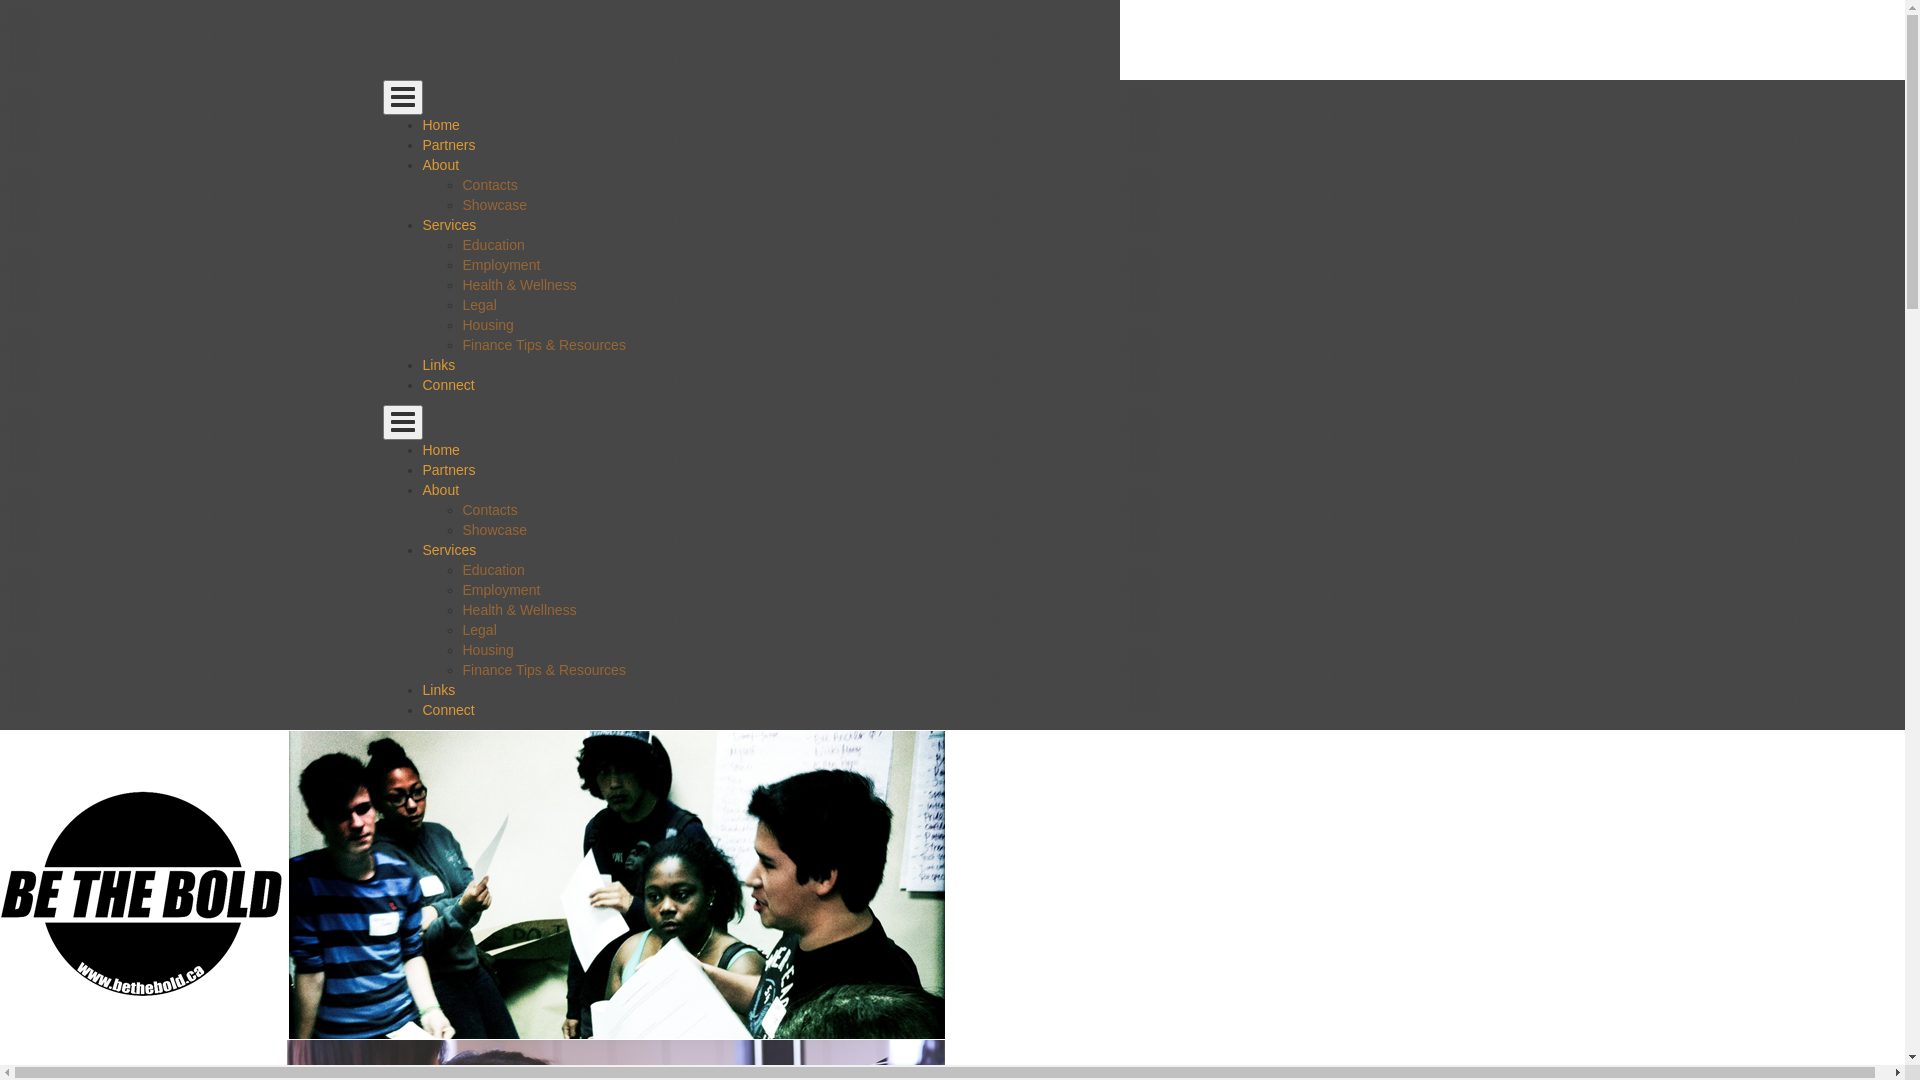  What do you see at coordinates (493, 570) in the screenshot?
I see `Education` at bounding box center [493, 570].